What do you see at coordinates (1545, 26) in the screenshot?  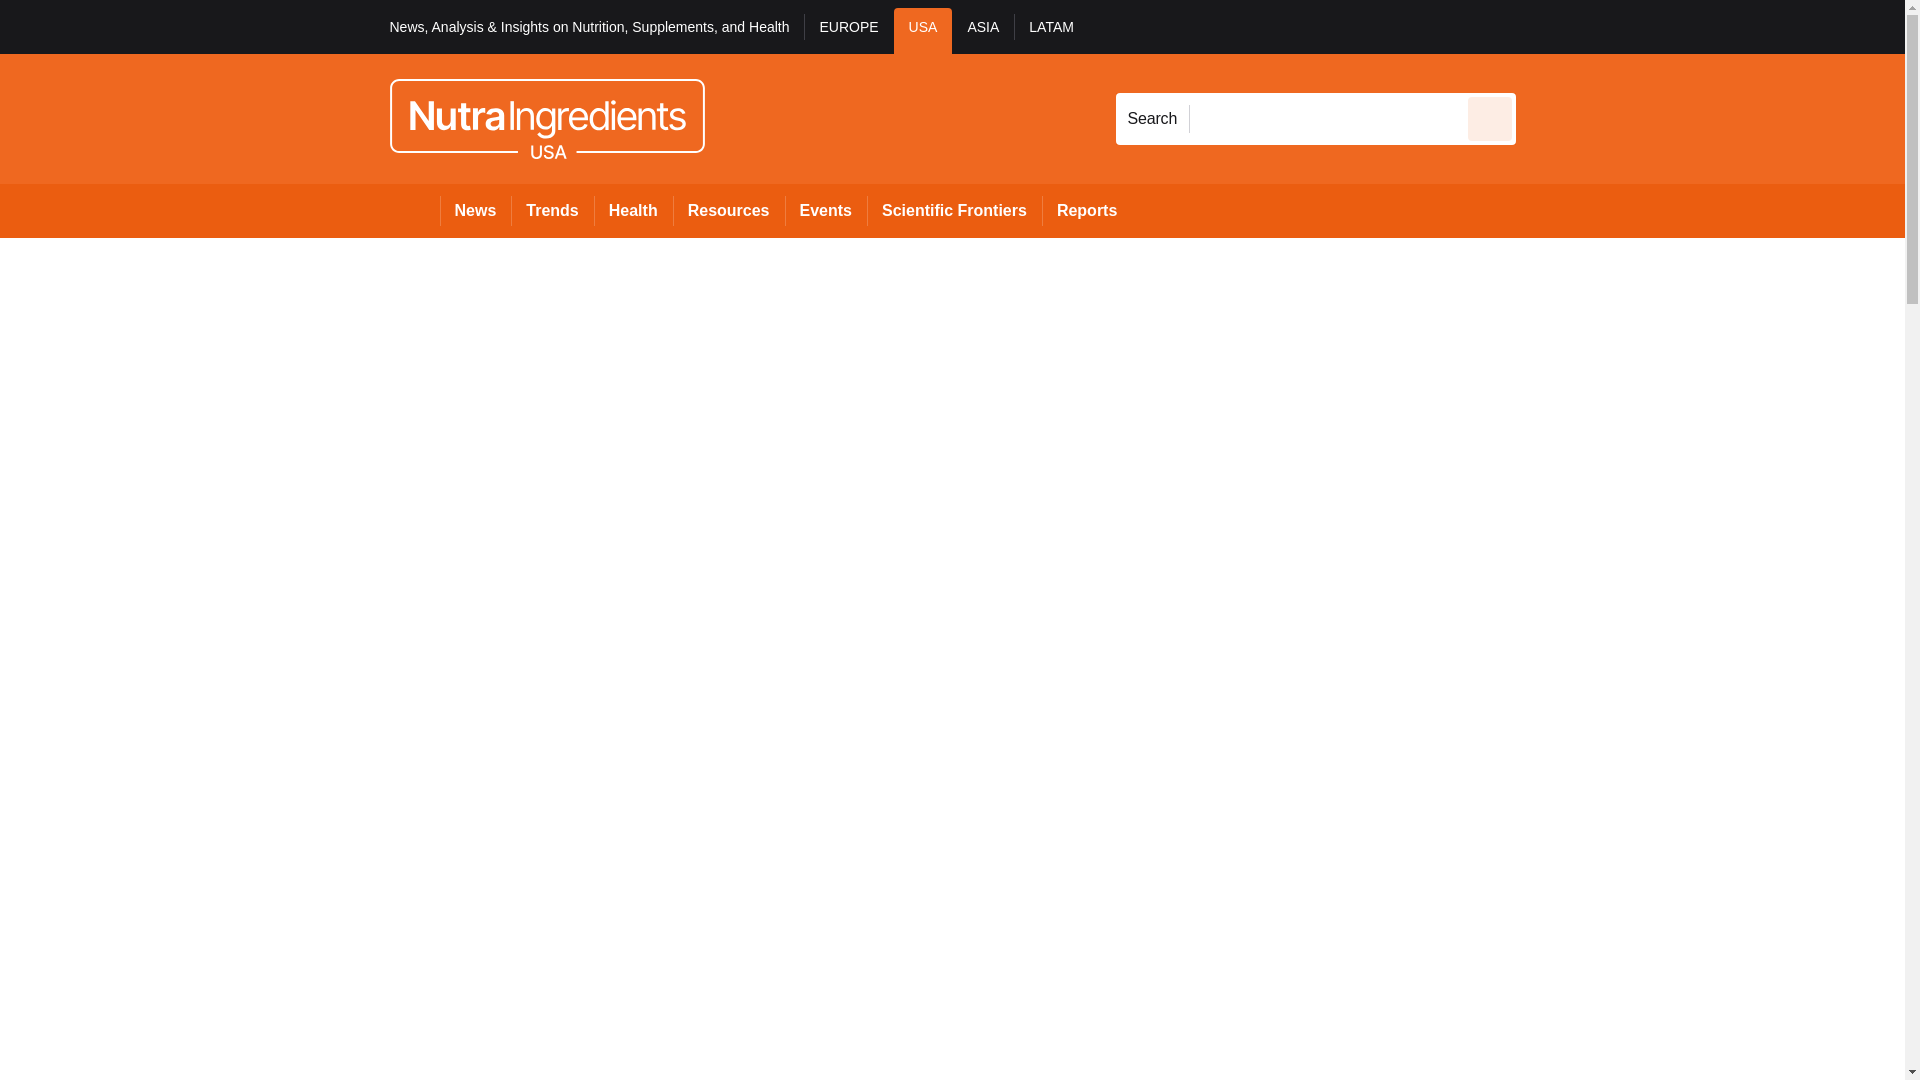 I see `Sign in` at bounding box center [1545, 26].